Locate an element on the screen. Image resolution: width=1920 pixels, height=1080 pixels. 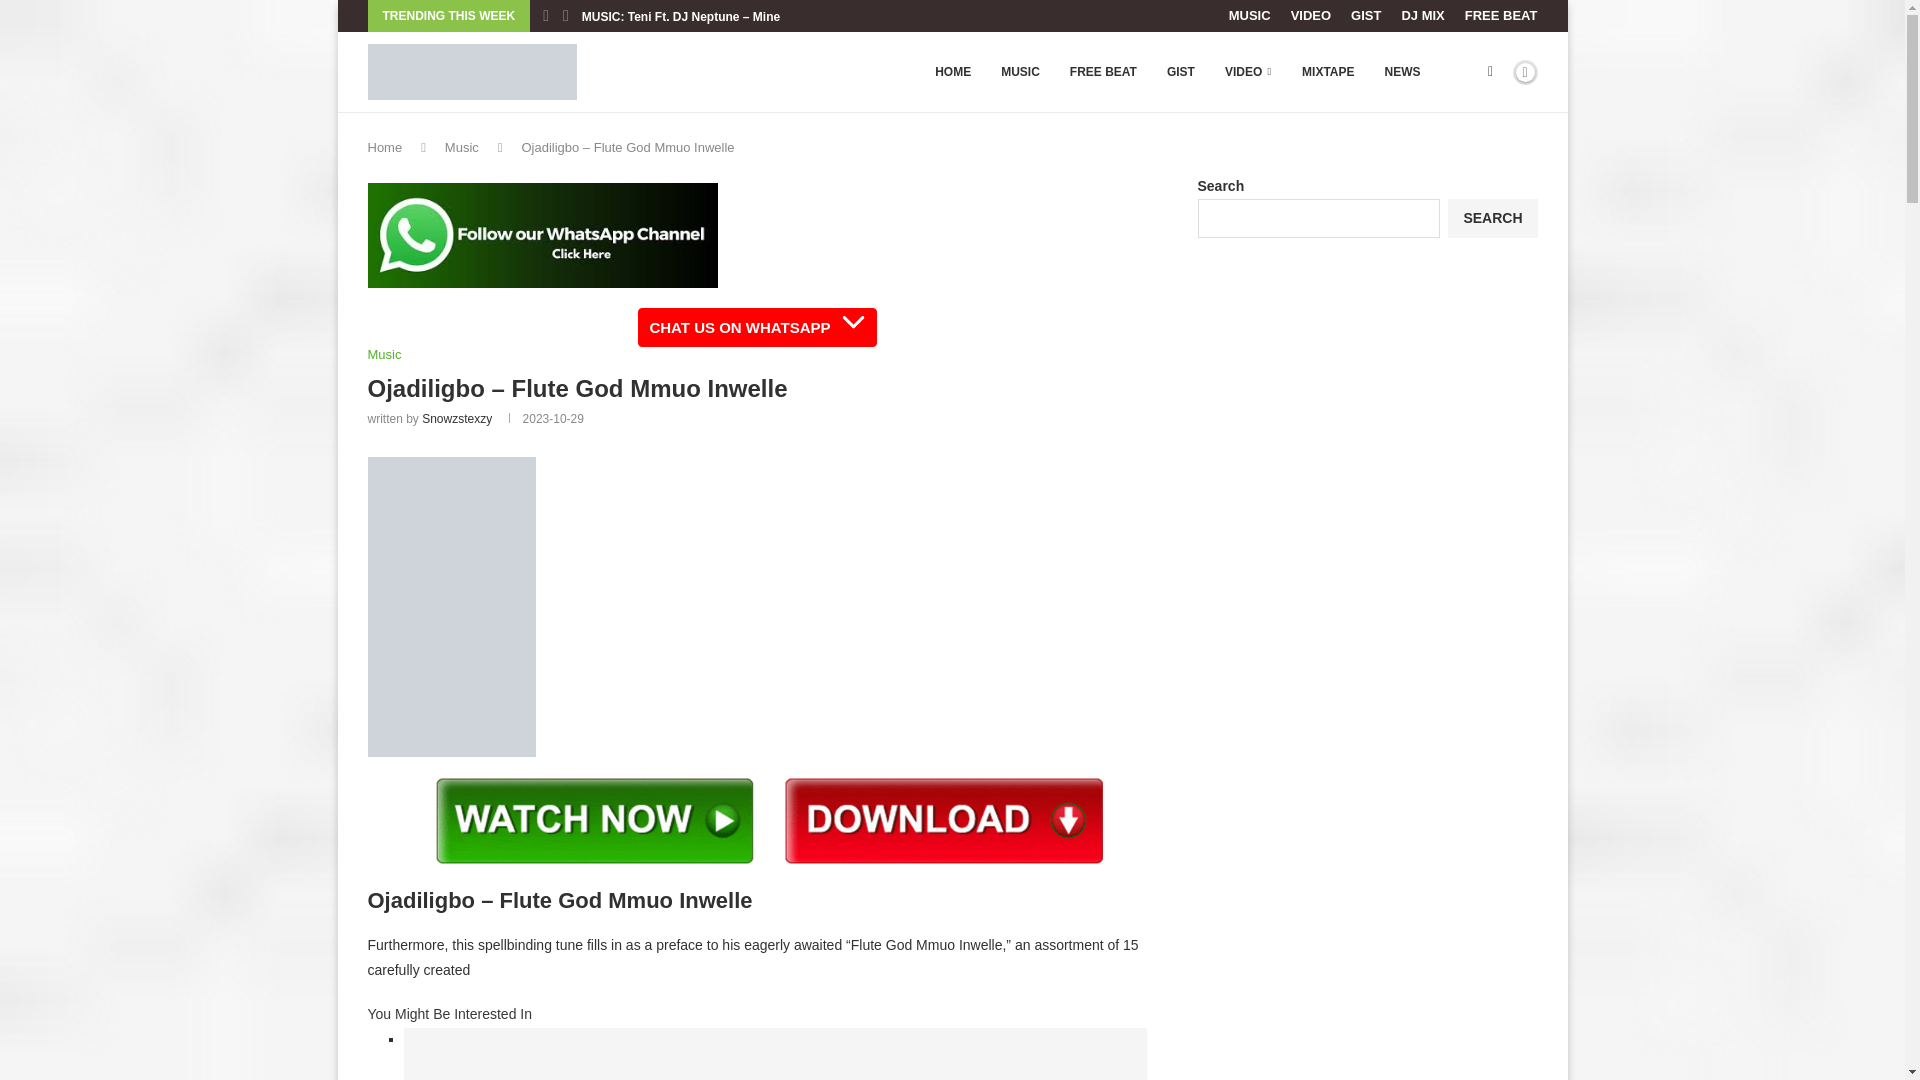
VIDEO is located at coordinates (1310, 16).